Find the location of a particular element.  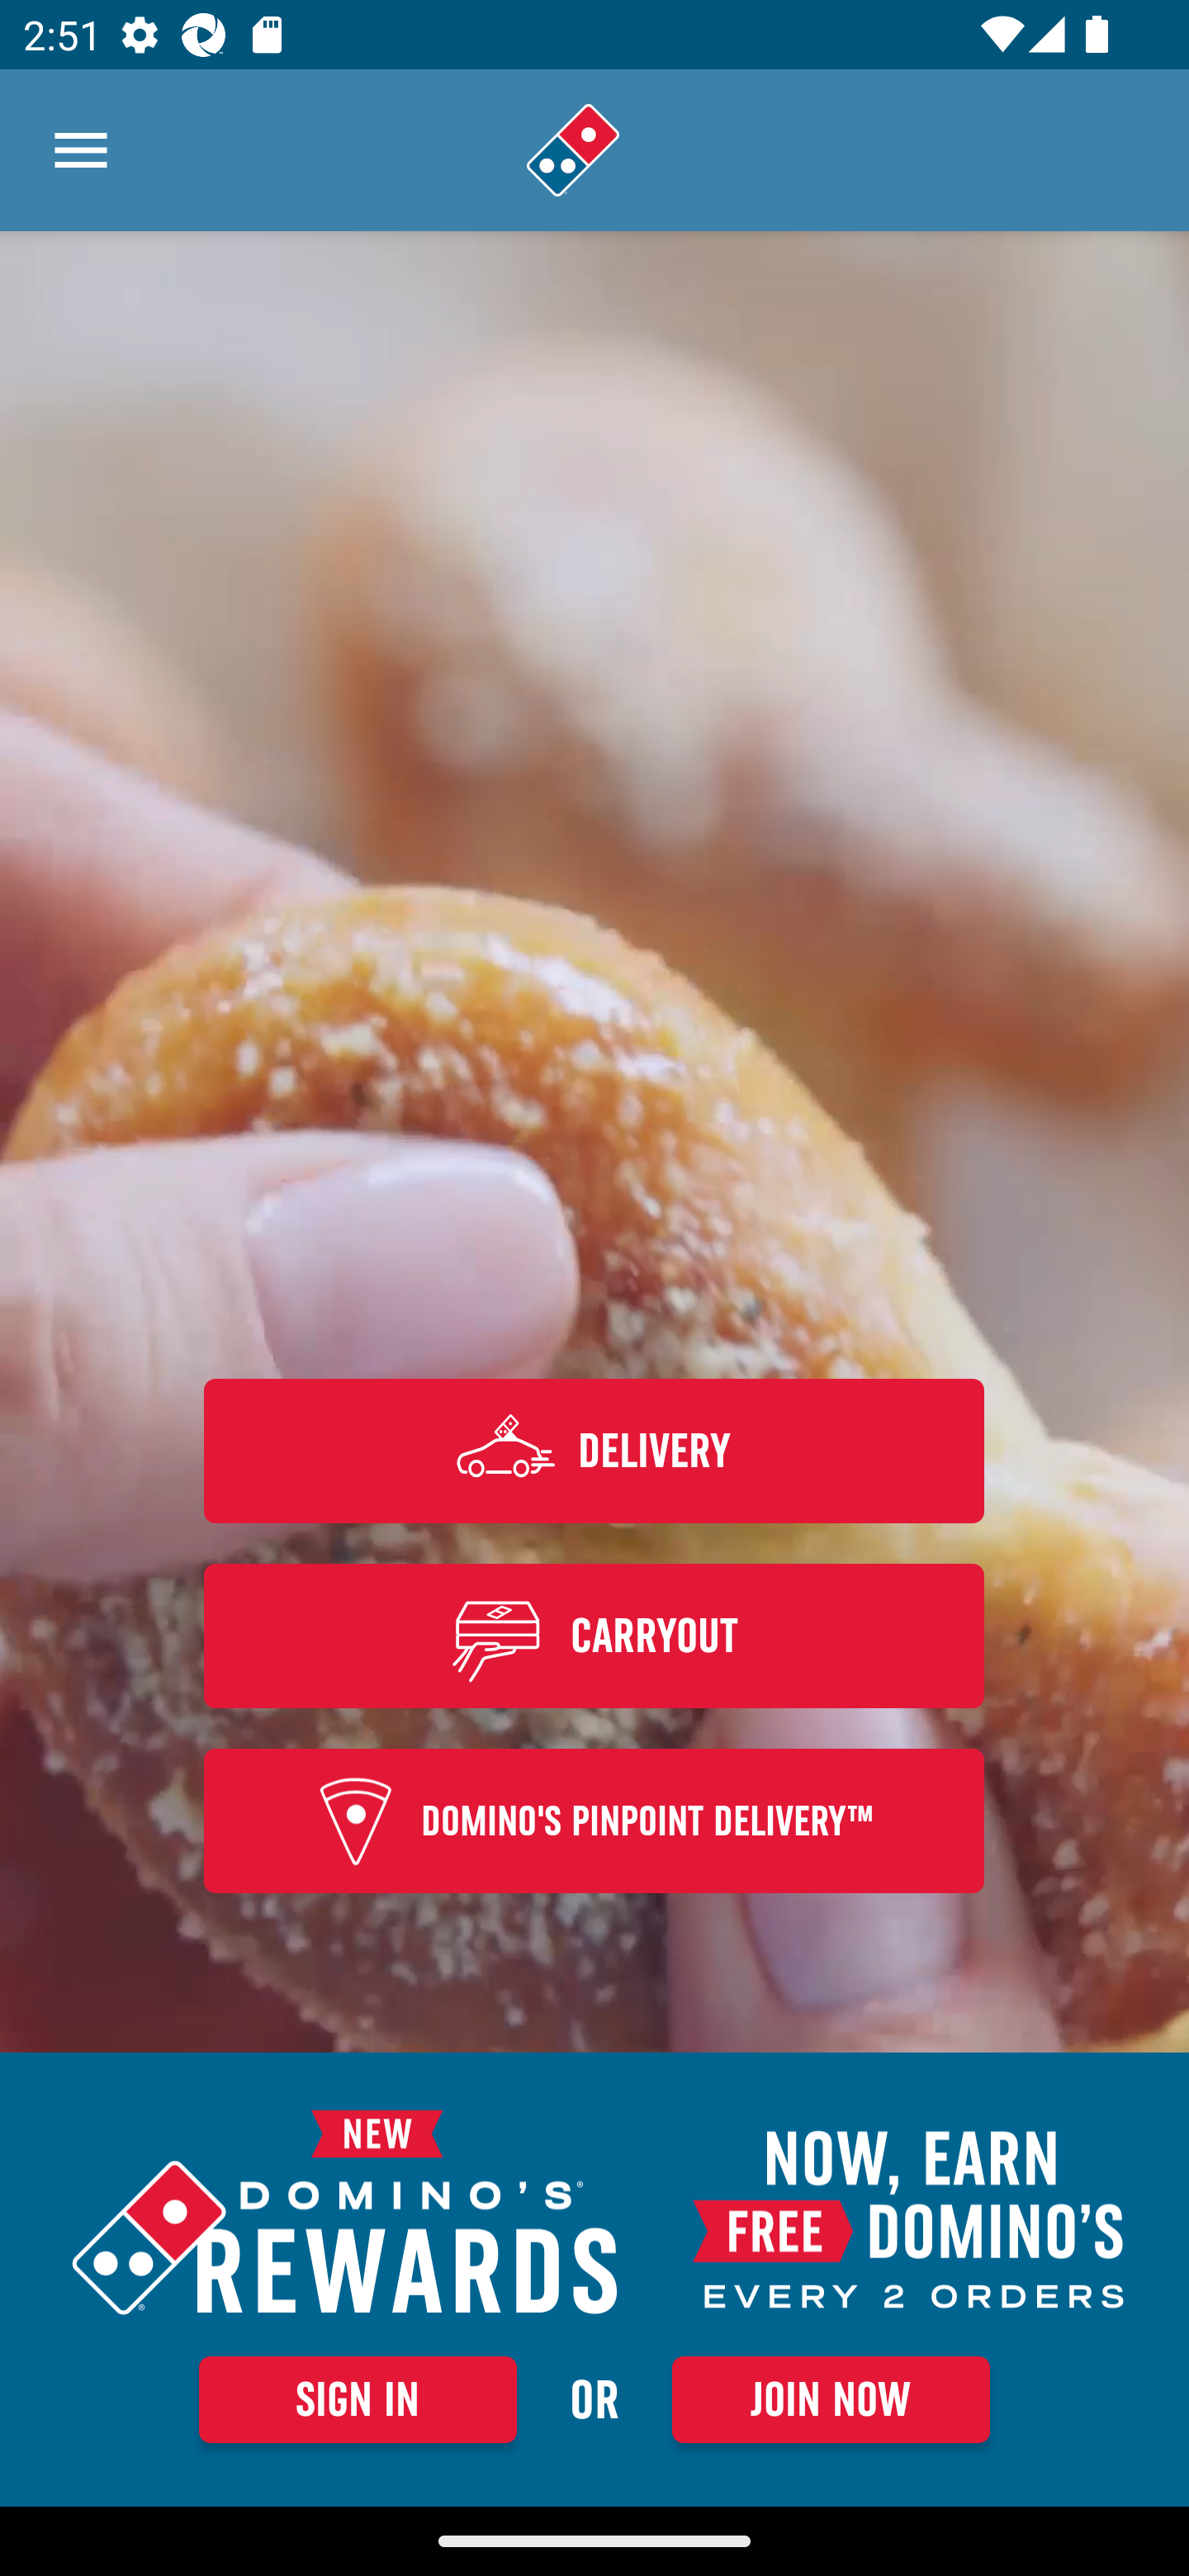

Expand Menu is located at coordinates (81, 150).